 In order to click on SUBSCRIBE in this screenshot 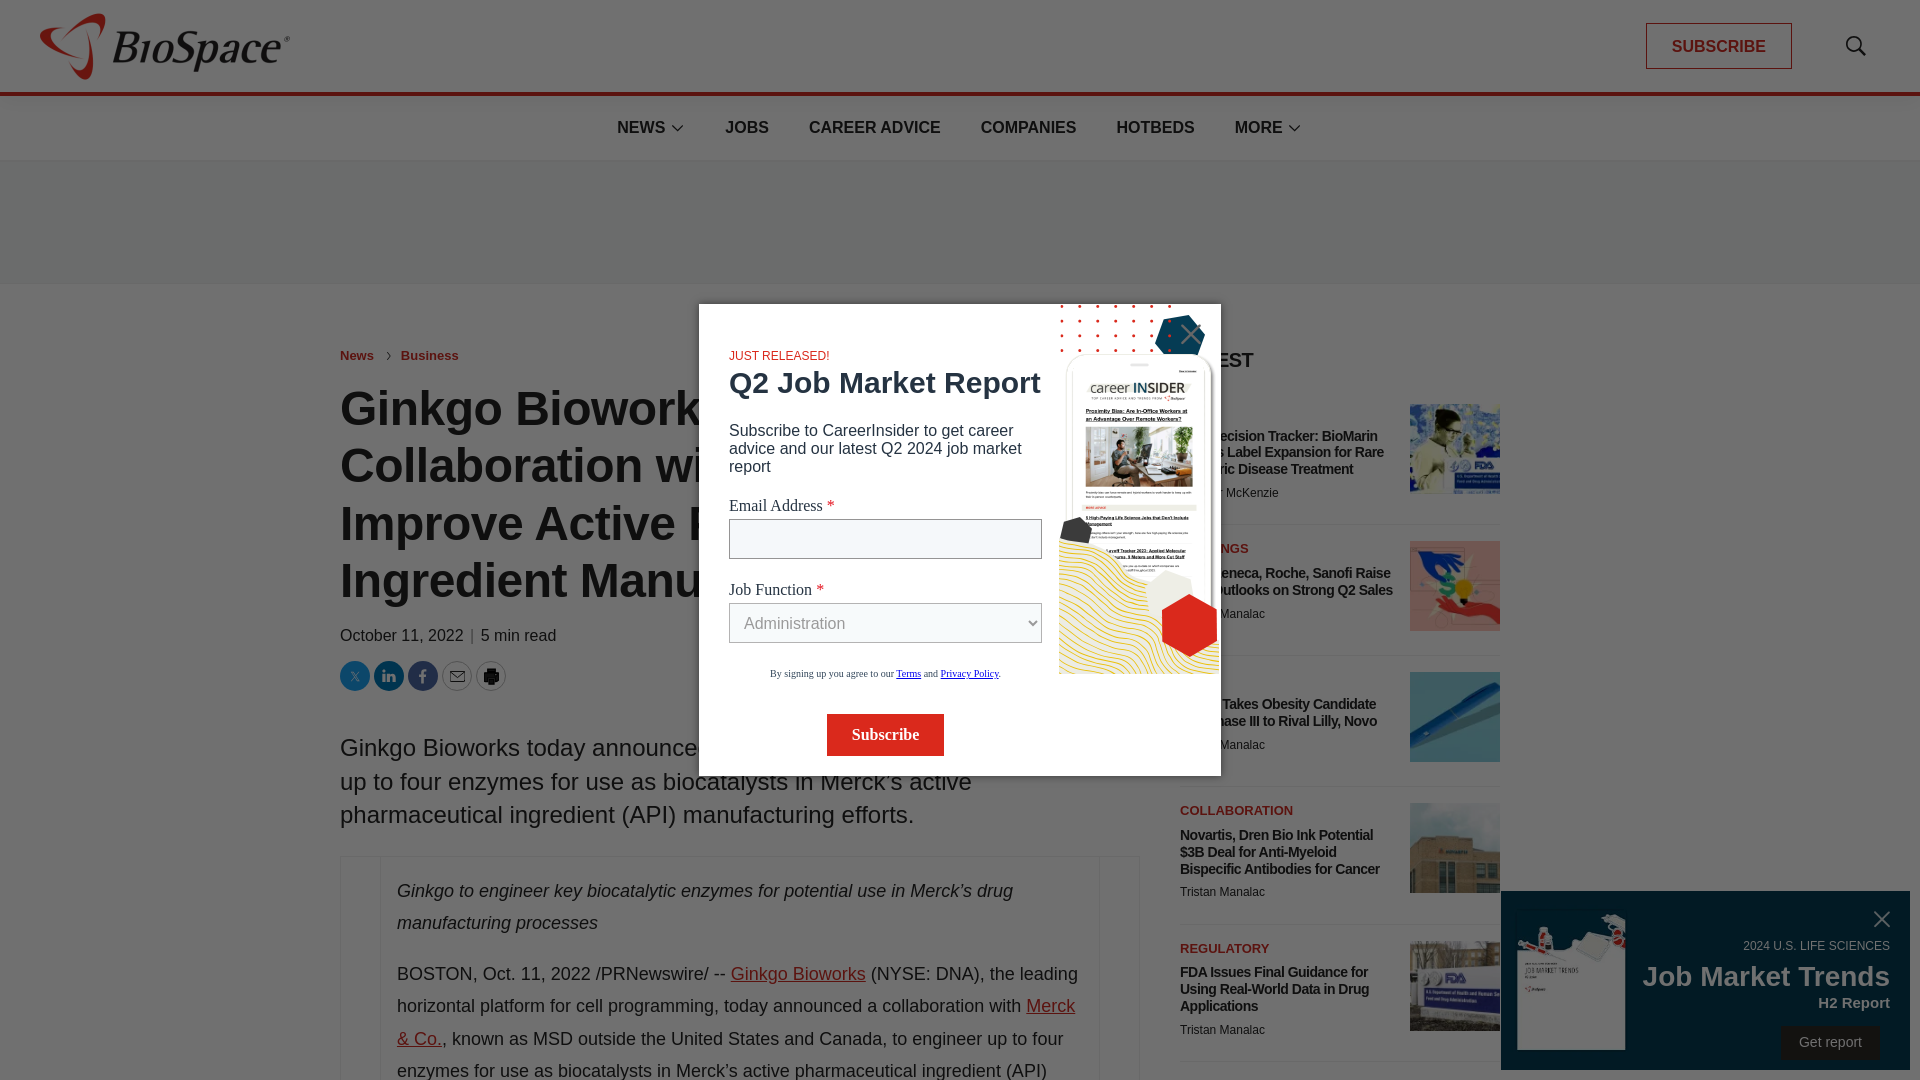, I will do `click(1718, 46)`.